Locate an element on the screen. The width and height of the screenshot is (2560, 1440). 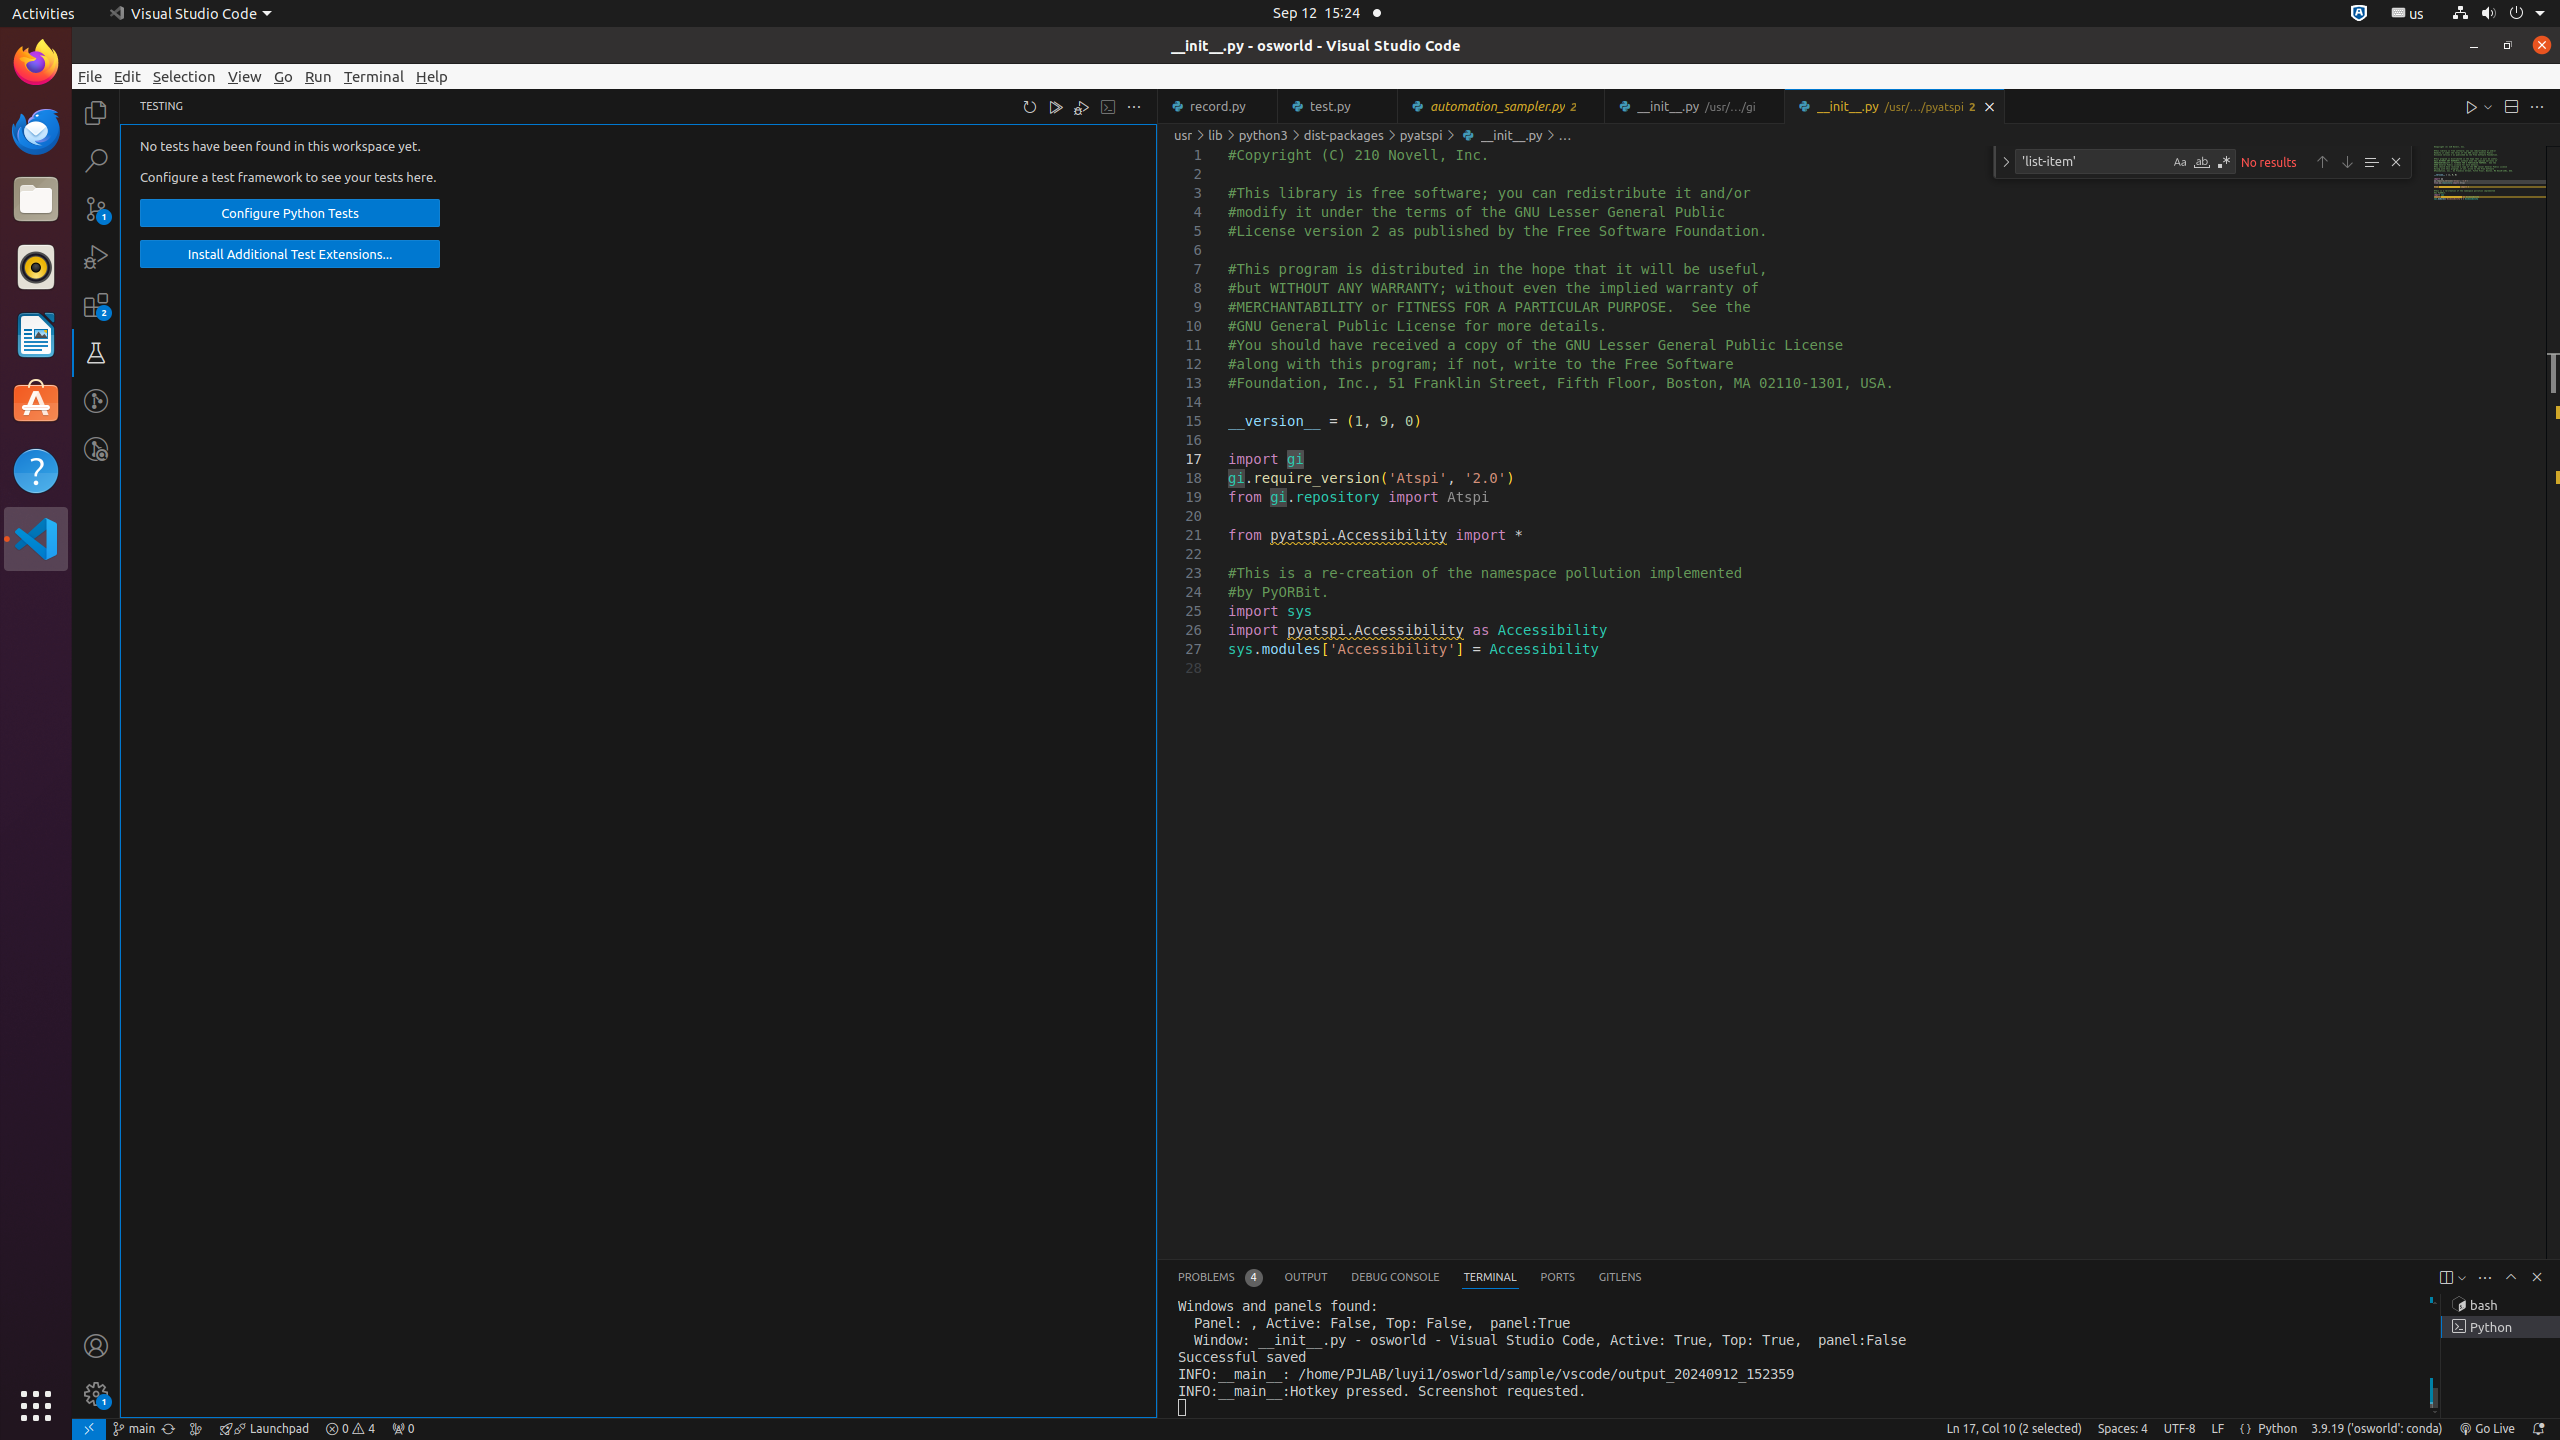
Run and Debug (Ctrl+Shift+D) is located at coordinates (96, 257).